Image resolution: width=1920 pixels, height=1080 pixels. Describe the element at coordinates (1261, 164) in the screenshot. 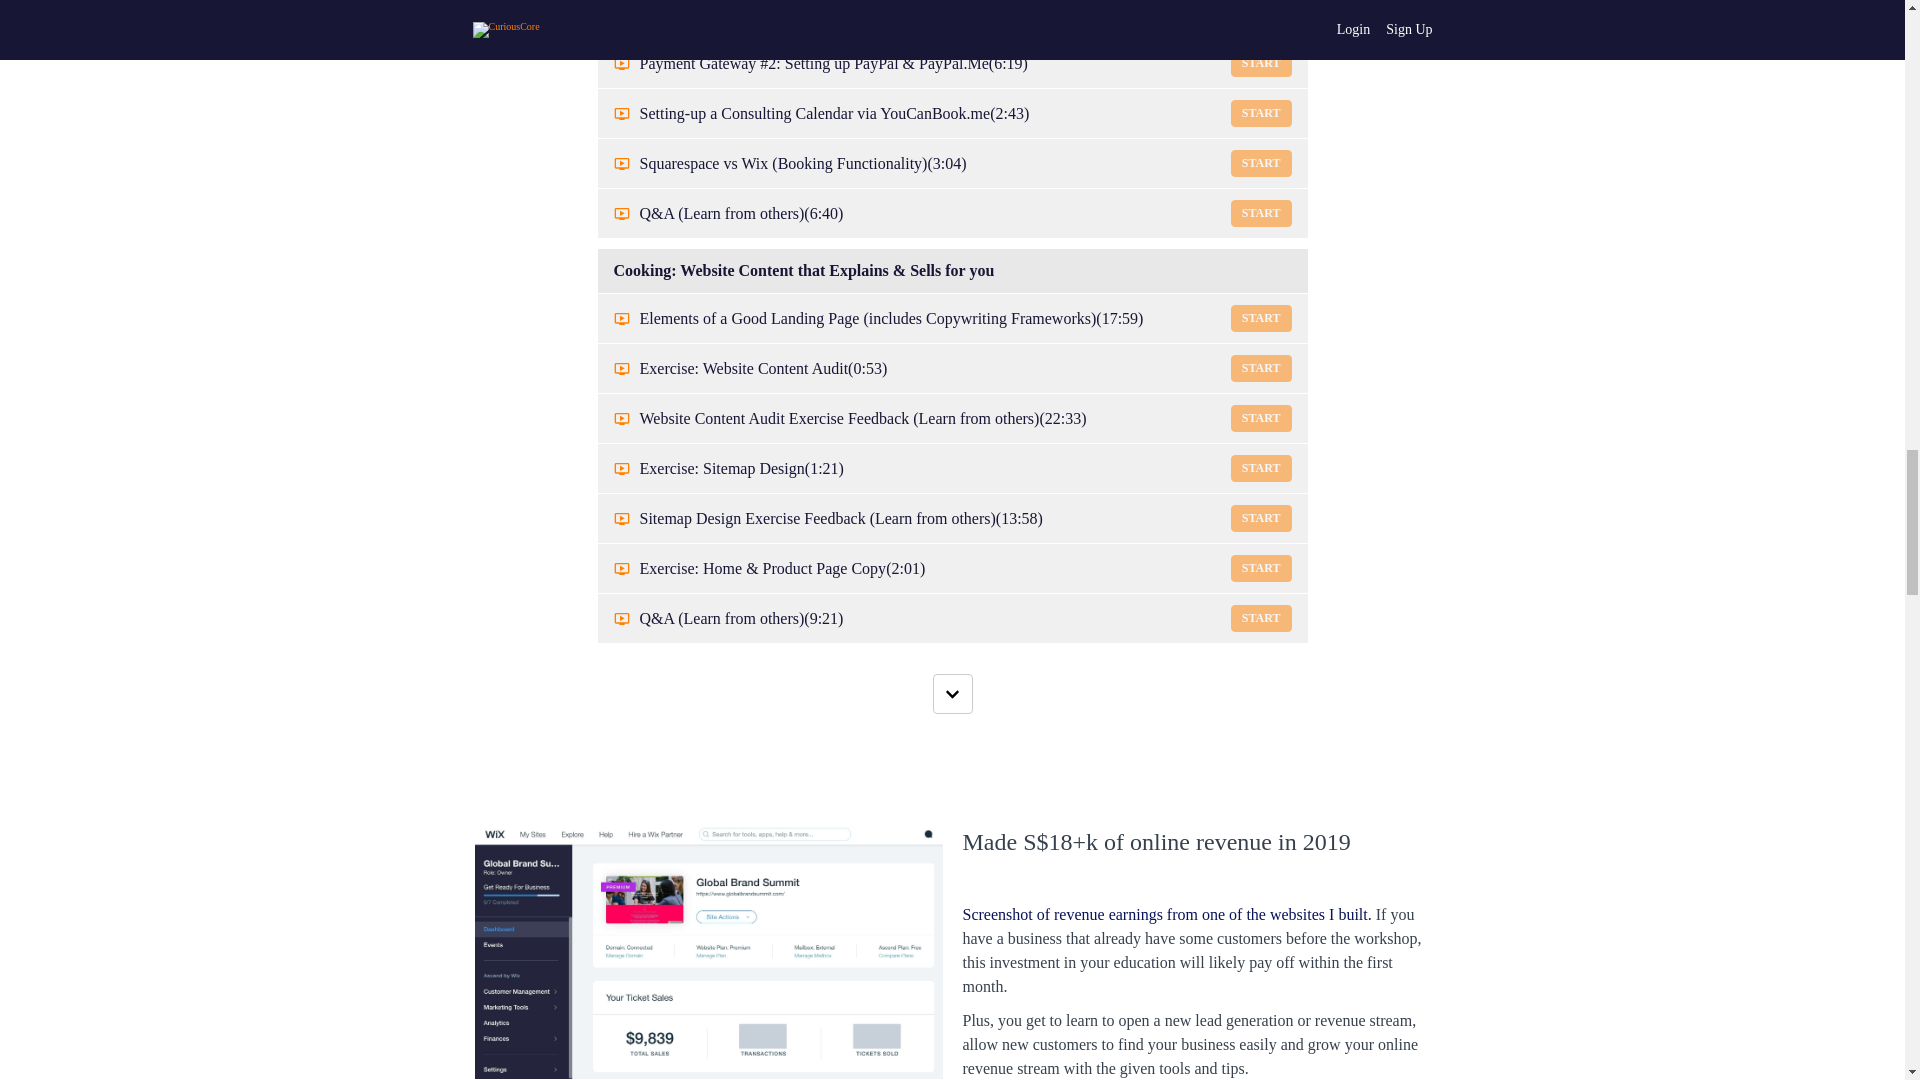

I see `START` at that location.